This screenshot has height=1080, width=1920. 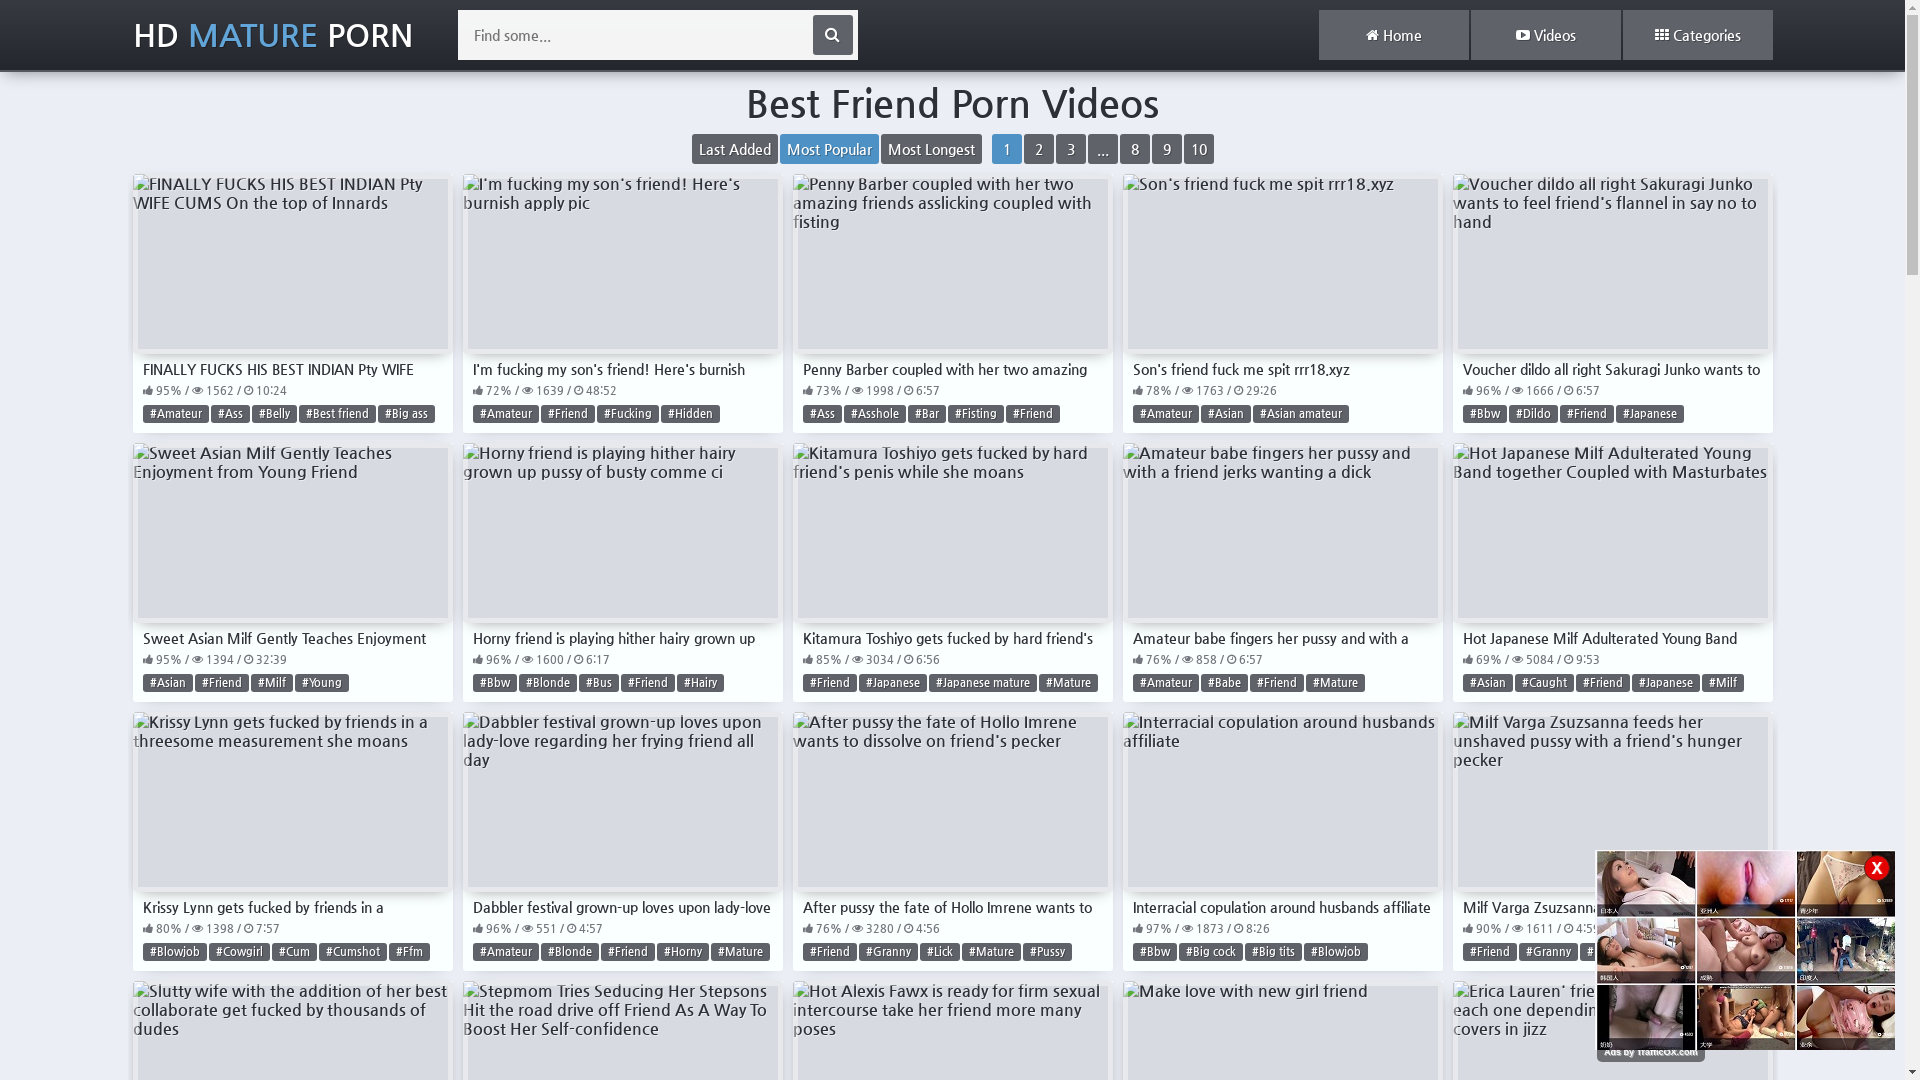 What do you see at coordinates (1282, 814) in the screenshot?
I see `Interracial copulation around husbands affiliate` at bounding box center [1282, 814].